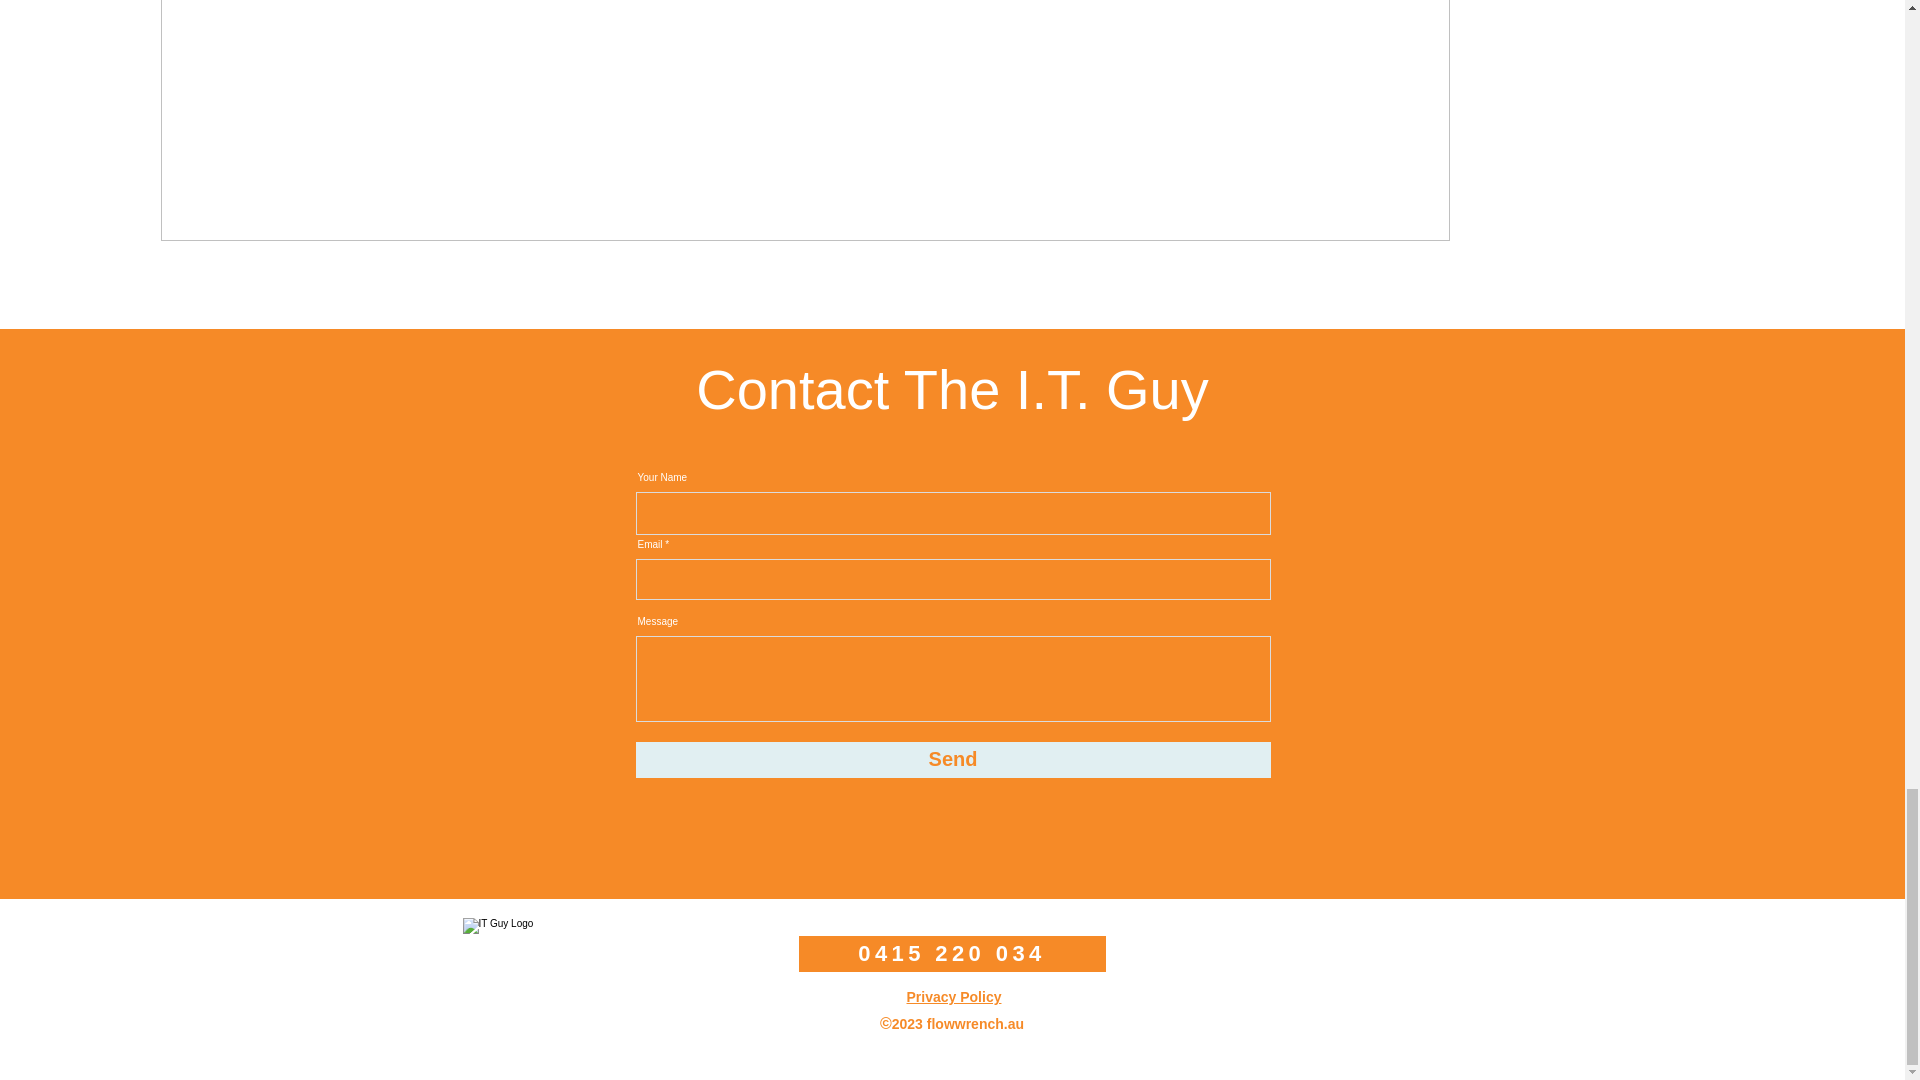 The image size is (1920, 1080). I want to click on 0415 220 034, so click(952, 954).